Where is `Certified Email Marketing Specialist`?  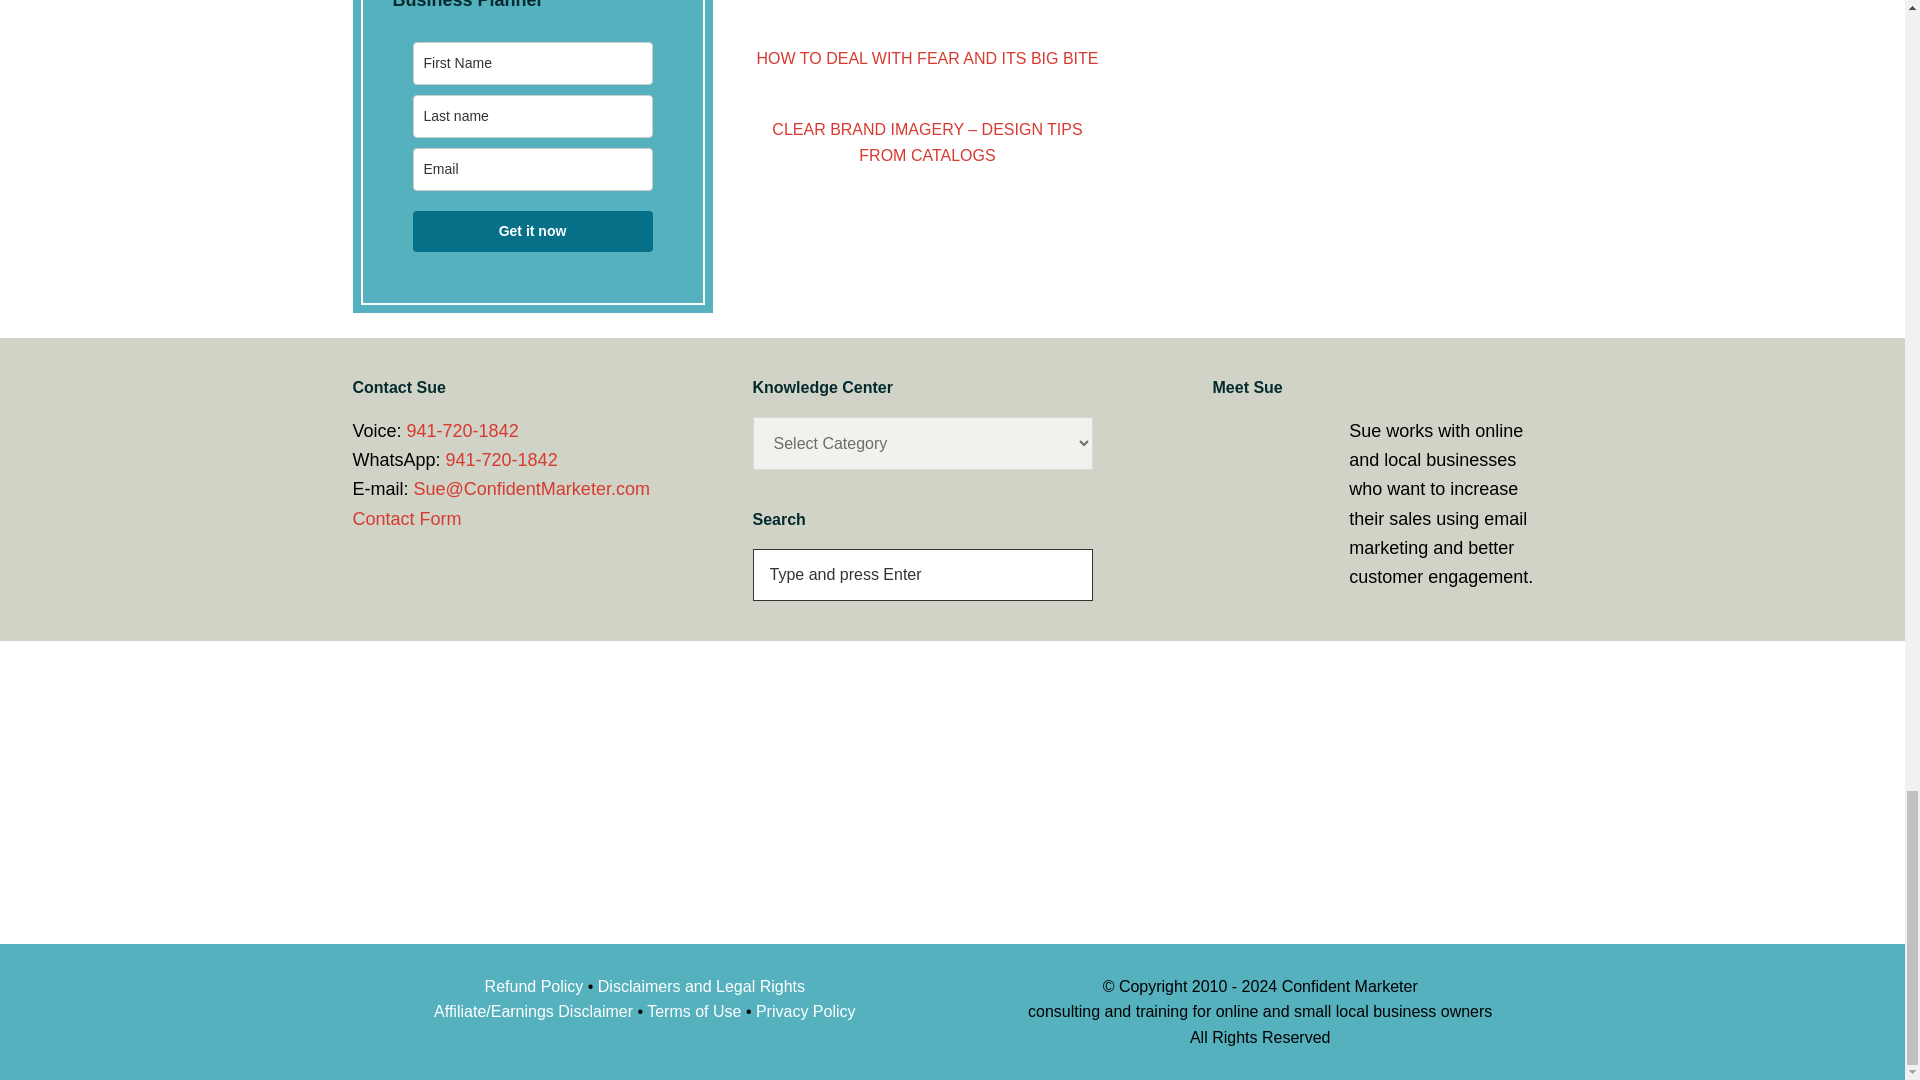 Certified Email Marketing Specialist is located at coordinates (628, 735).